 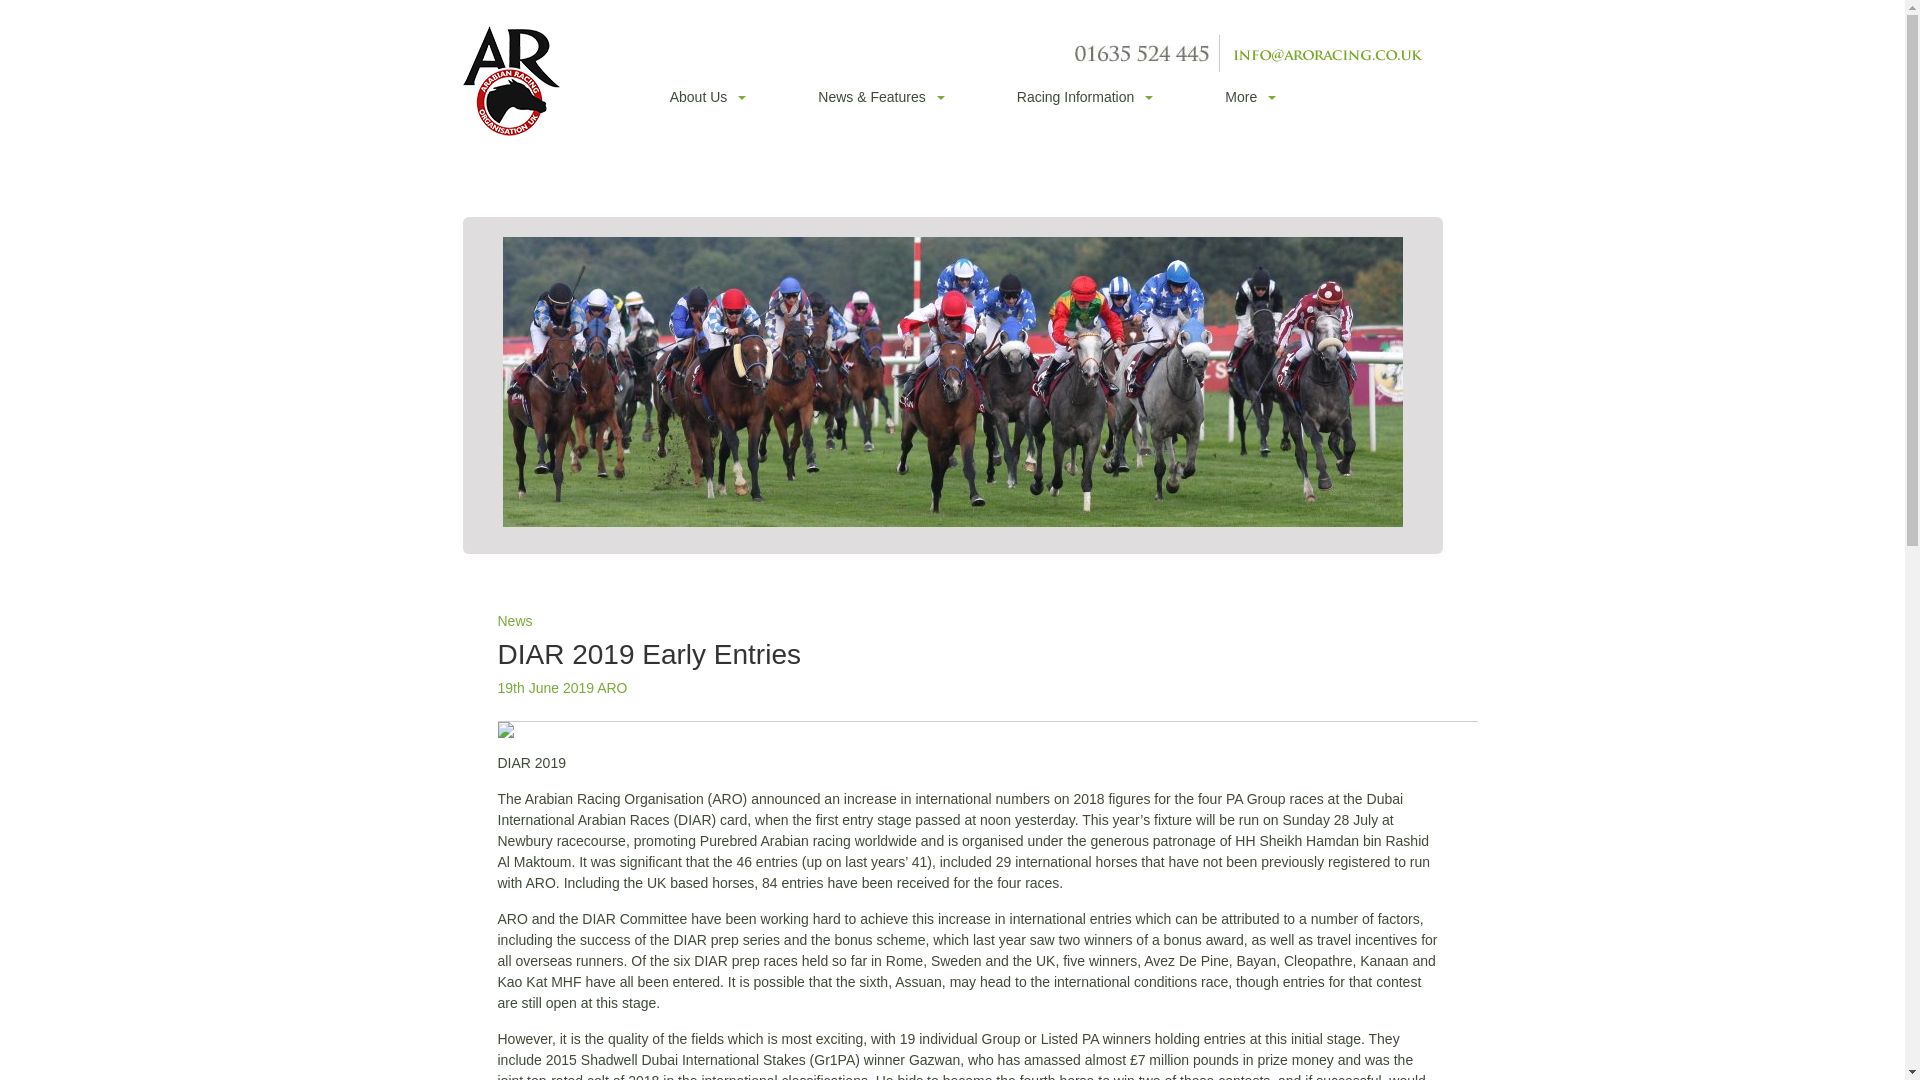 What do you see at coordinates (705, 97) in the screenshot?
I see `About Us` at bounding box center [705, 97].